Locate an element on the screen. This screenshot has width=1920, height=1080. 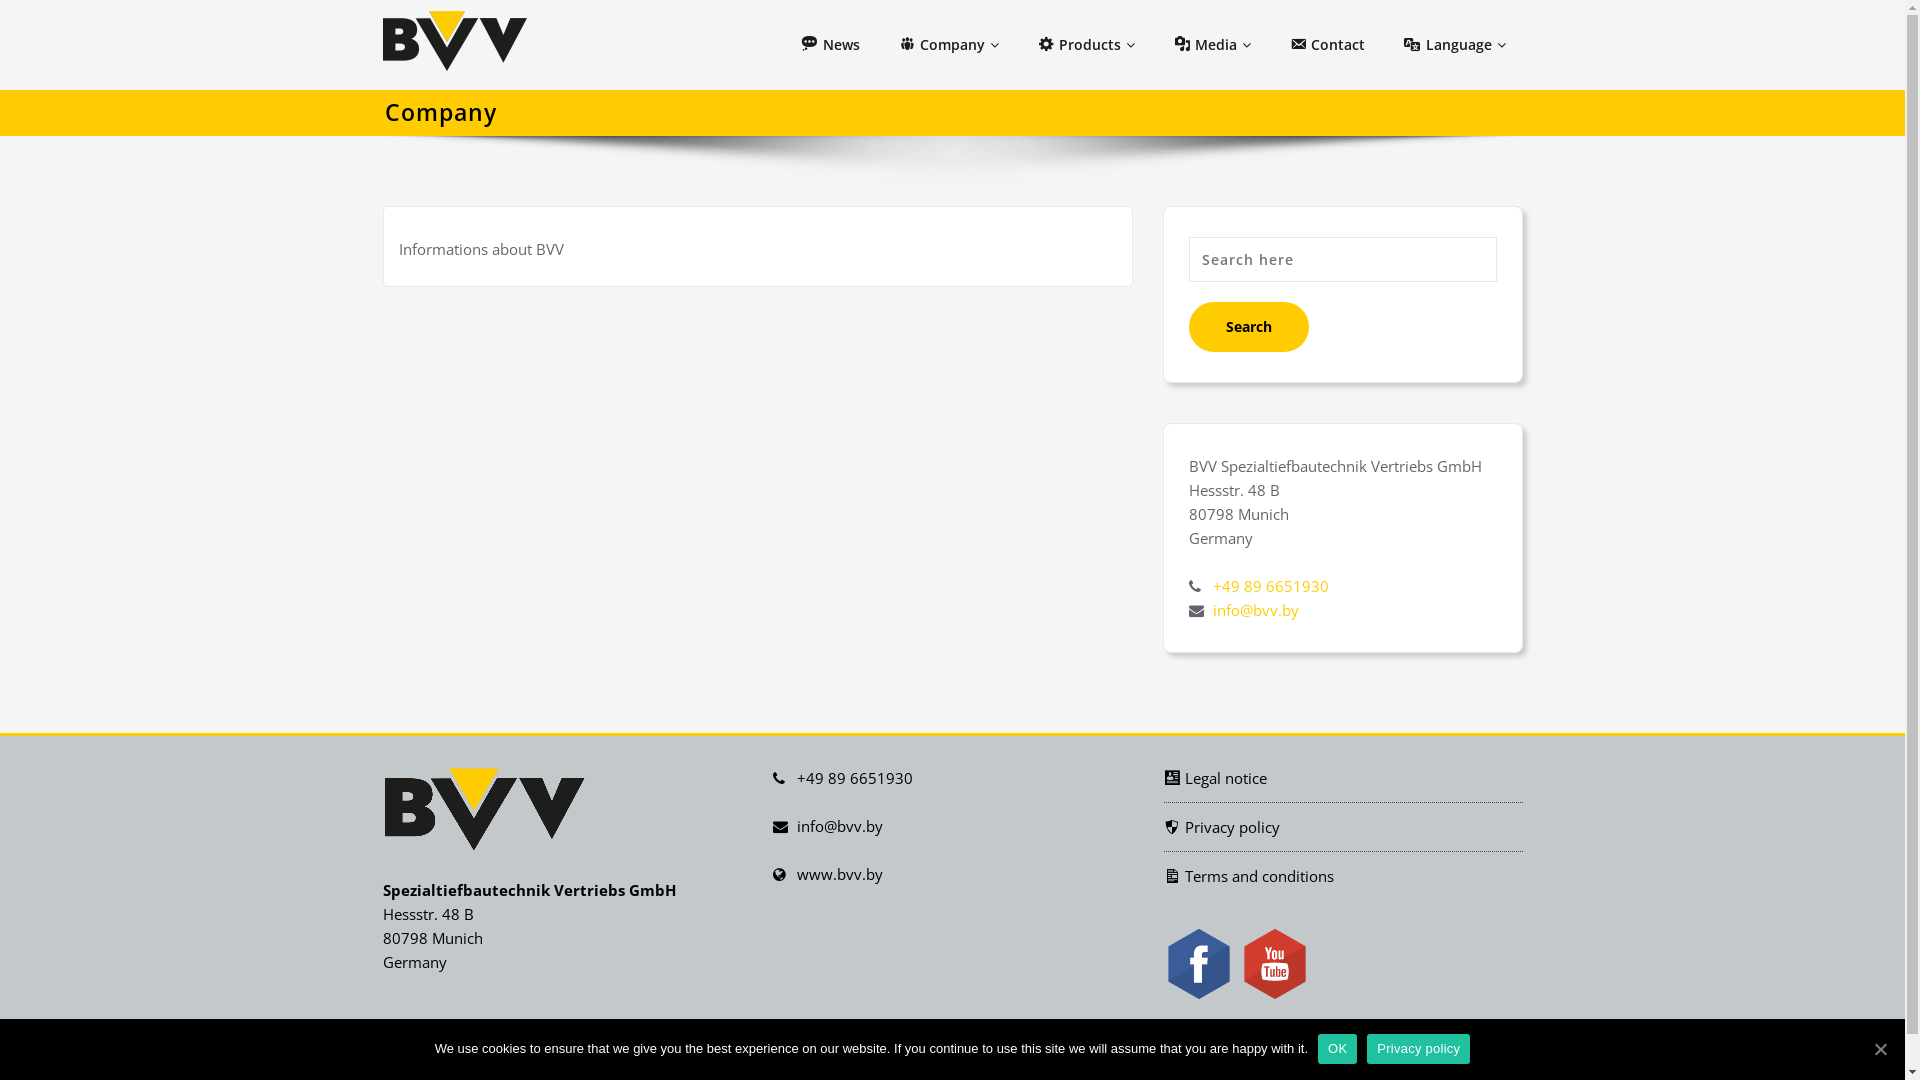
info@bvv.by is located at coordinates (1255, 610).